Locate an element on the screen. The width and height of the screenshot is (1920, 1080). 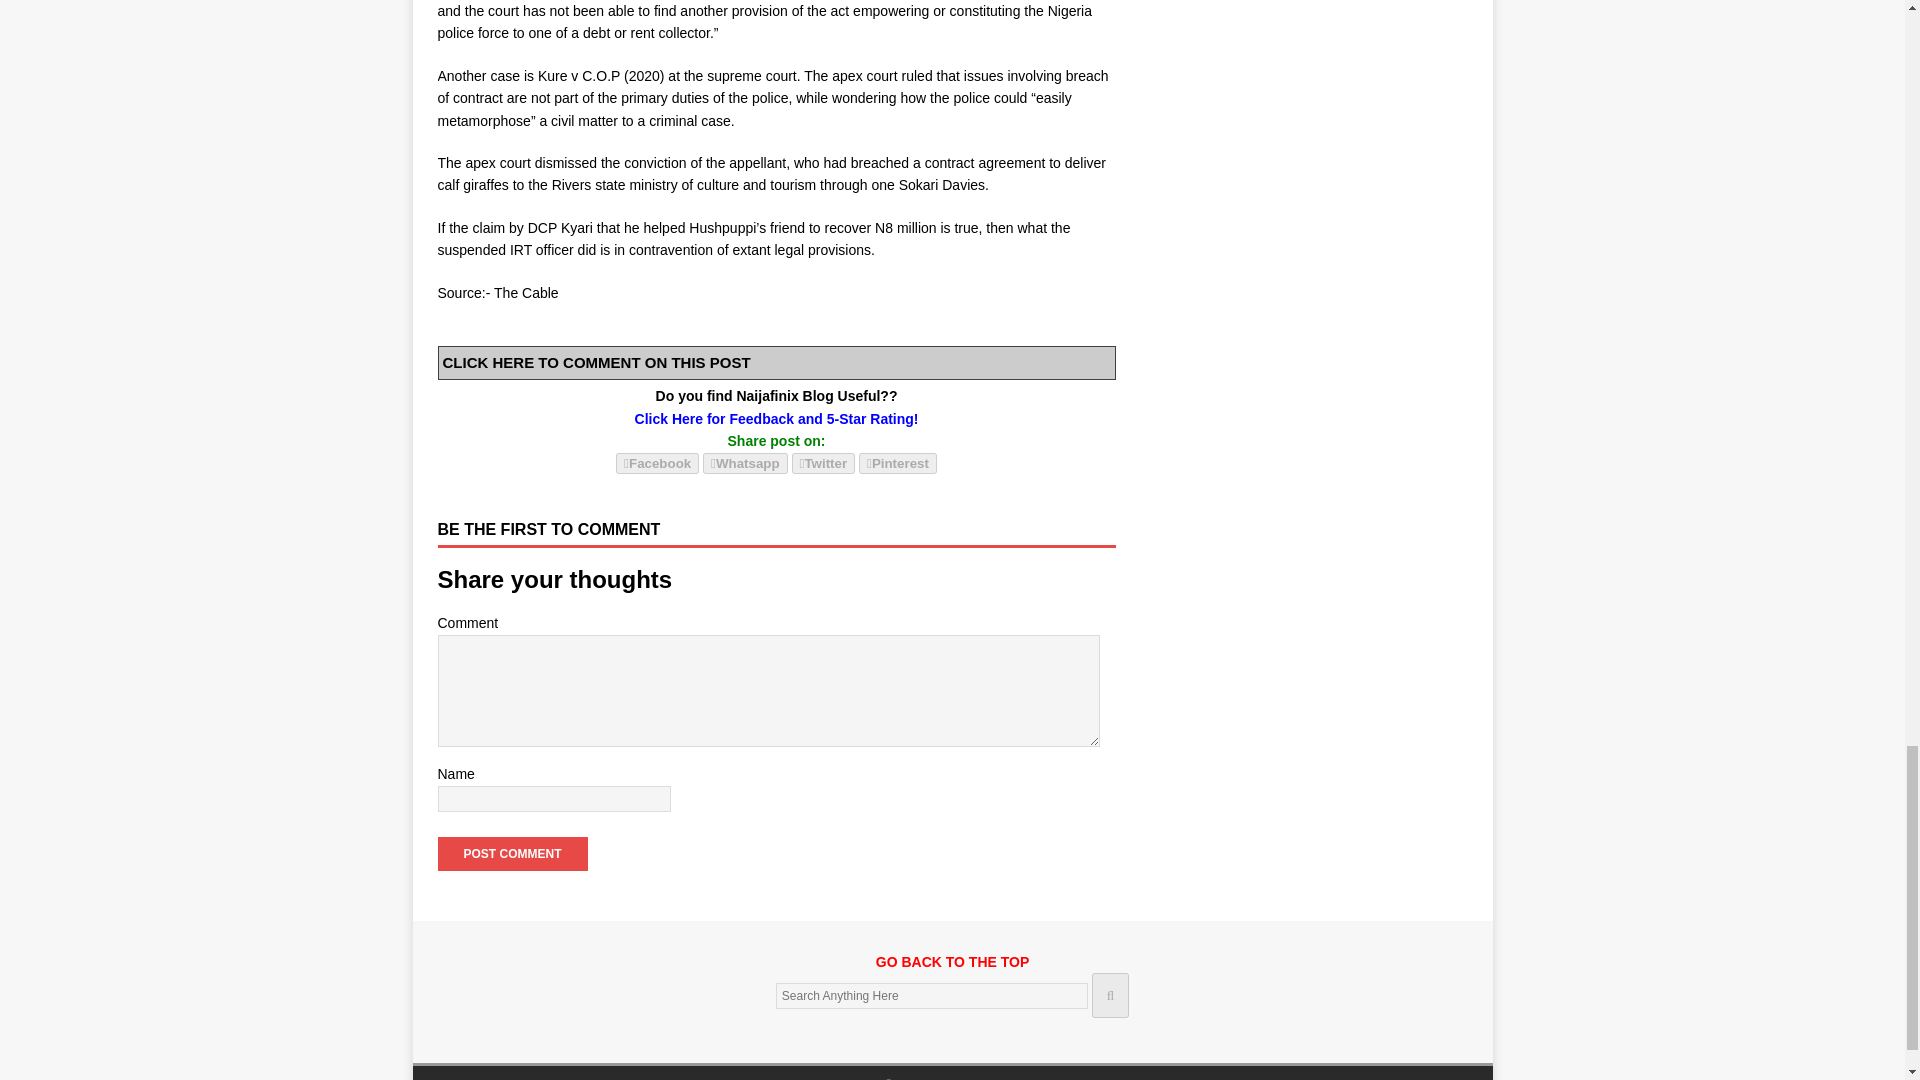
Facebook is located at coordinates (657, 463).